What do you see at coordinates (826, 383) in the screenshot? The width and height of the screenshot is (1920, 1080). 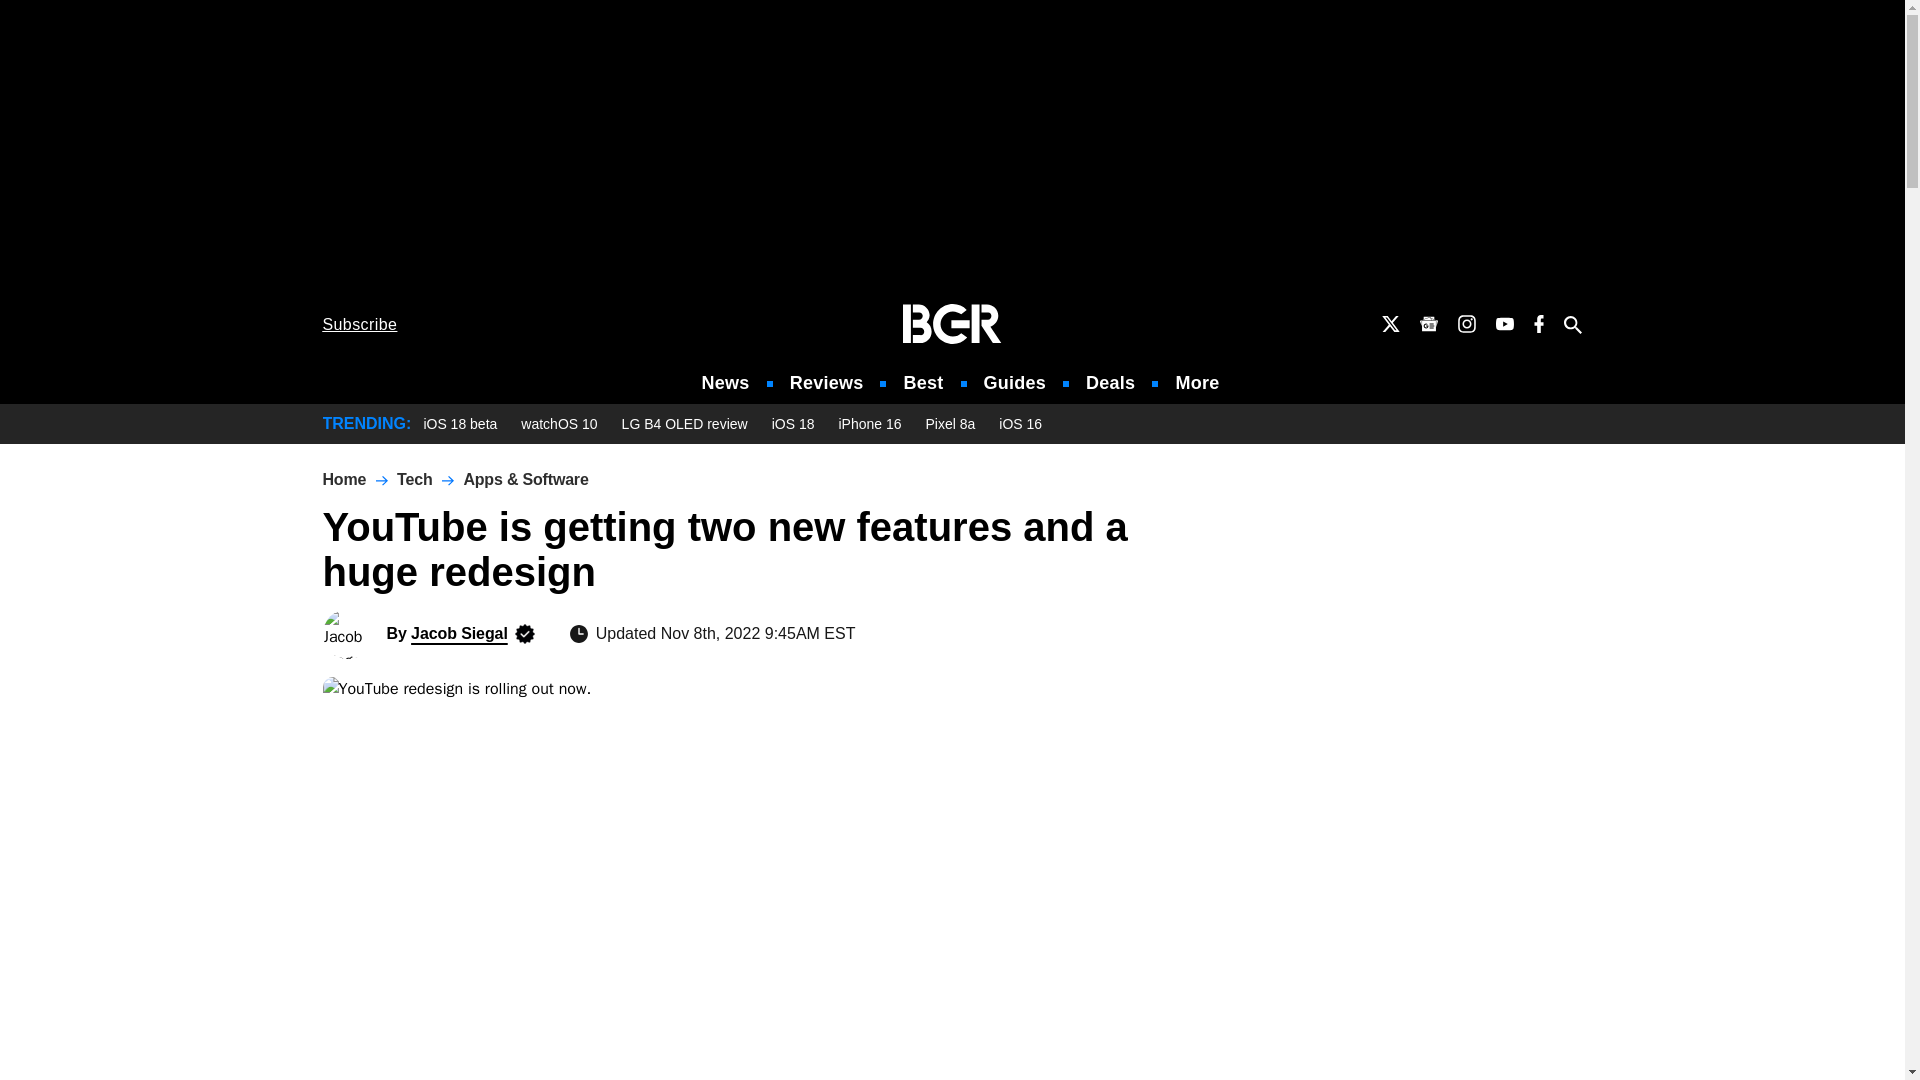 I see `Reviews` at bounding box center [826, 383].